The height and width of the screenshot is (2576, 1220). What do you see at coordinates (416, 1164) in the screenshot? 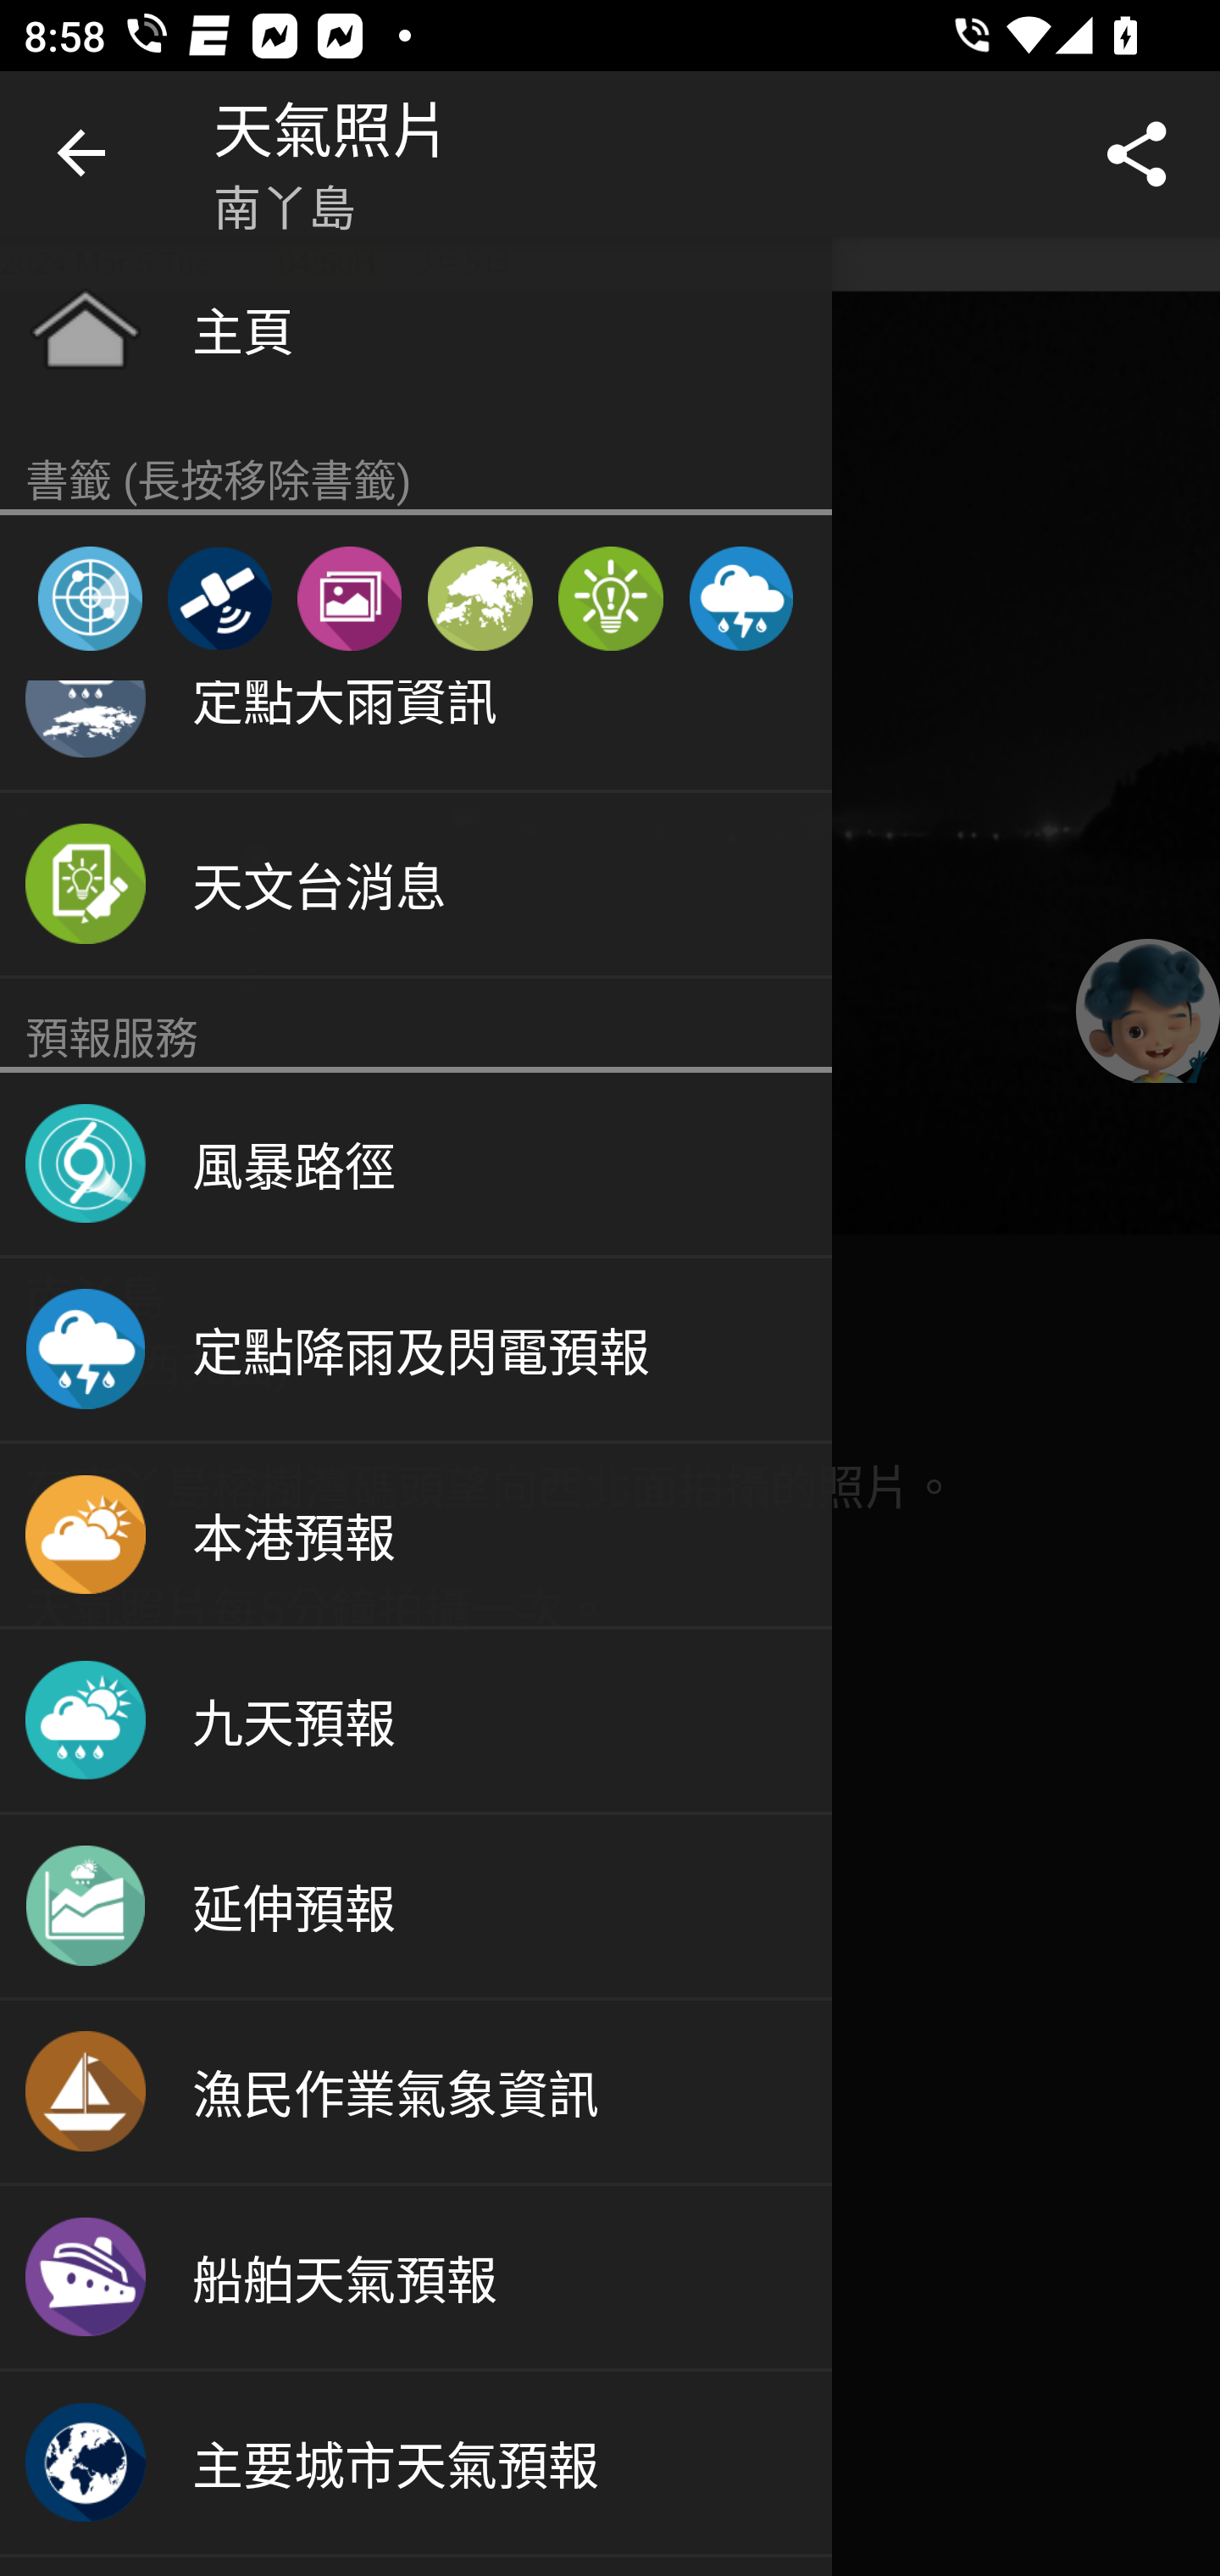
I see `風暴路徑` at bounding box center [416, 1164].